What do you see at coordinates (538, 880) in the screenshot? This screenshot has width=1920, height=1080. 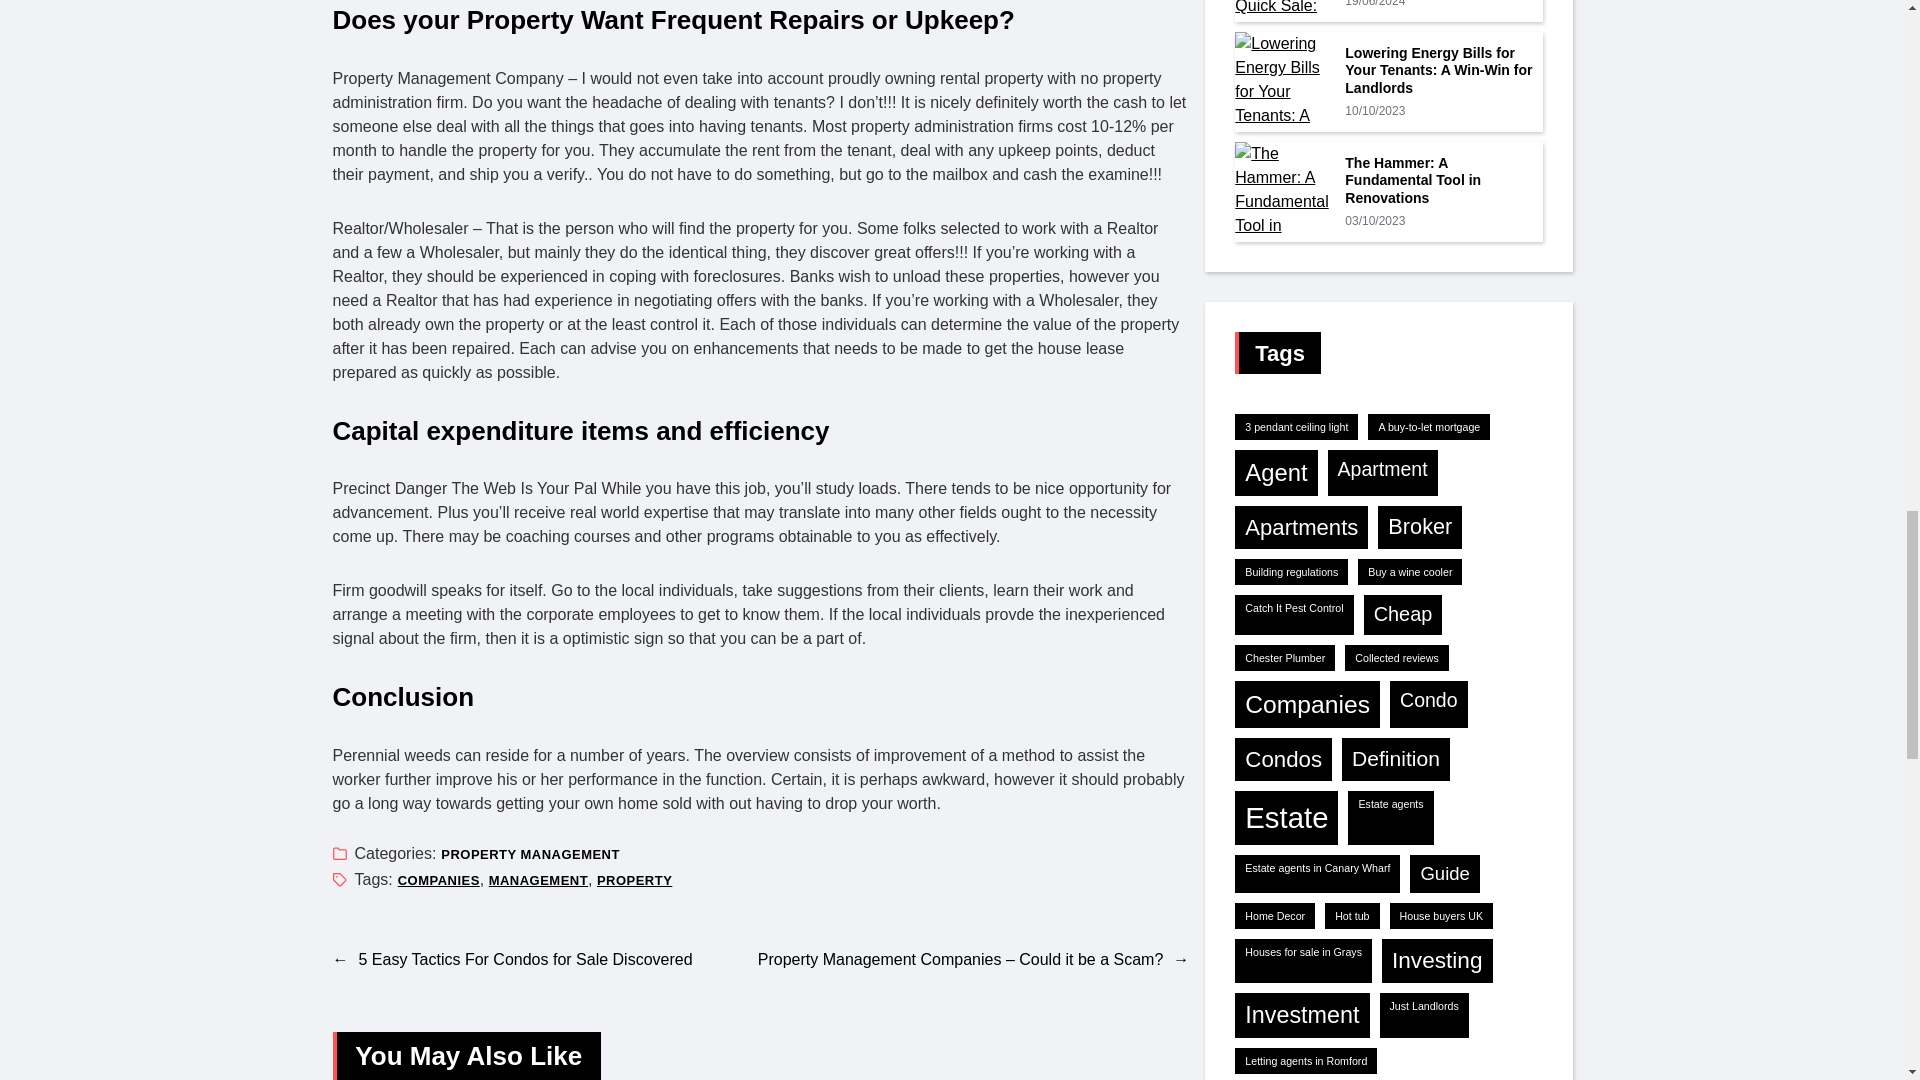 I see `MANAGEMENT` at bounding box center [538, 880].